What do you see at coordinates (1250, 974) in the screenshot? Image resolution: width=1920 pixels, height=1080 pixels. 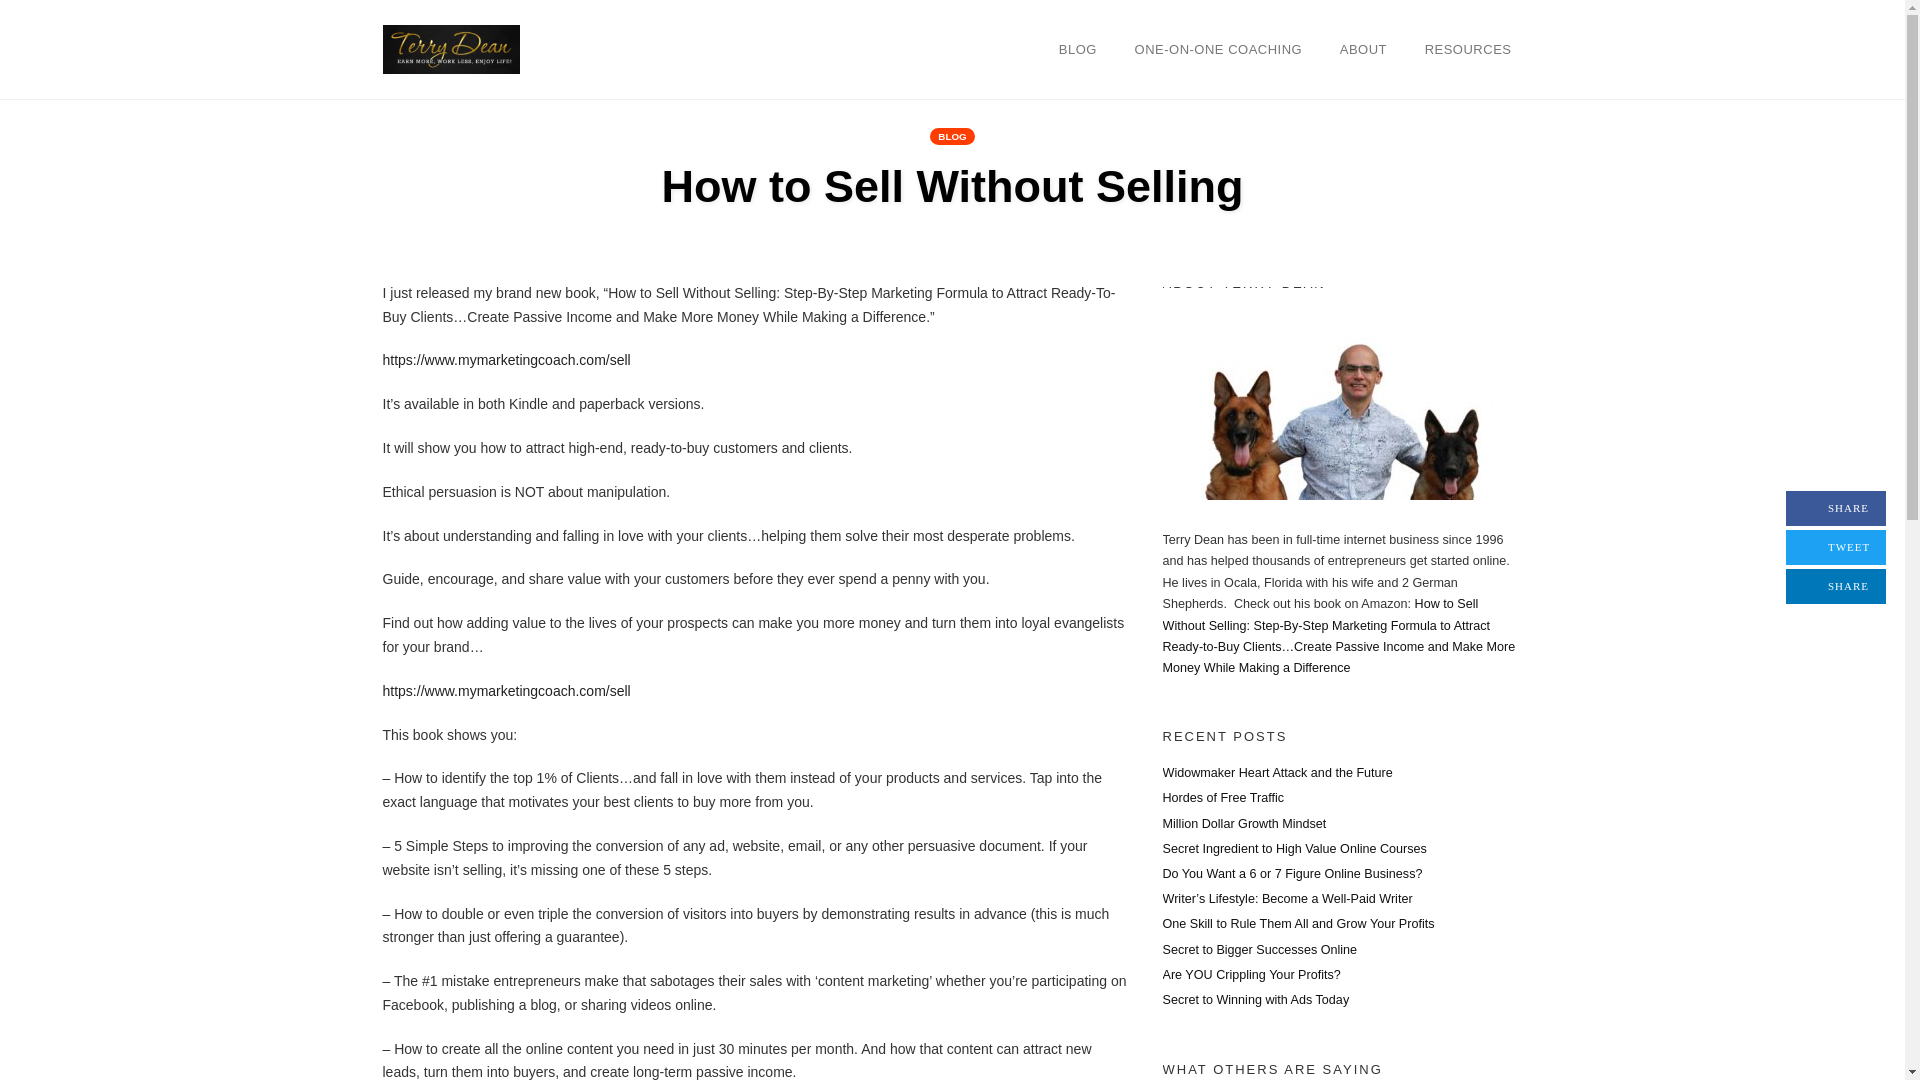 I see `Are YOU Crippling Your Profits?` at bounding box center [1250, 974].